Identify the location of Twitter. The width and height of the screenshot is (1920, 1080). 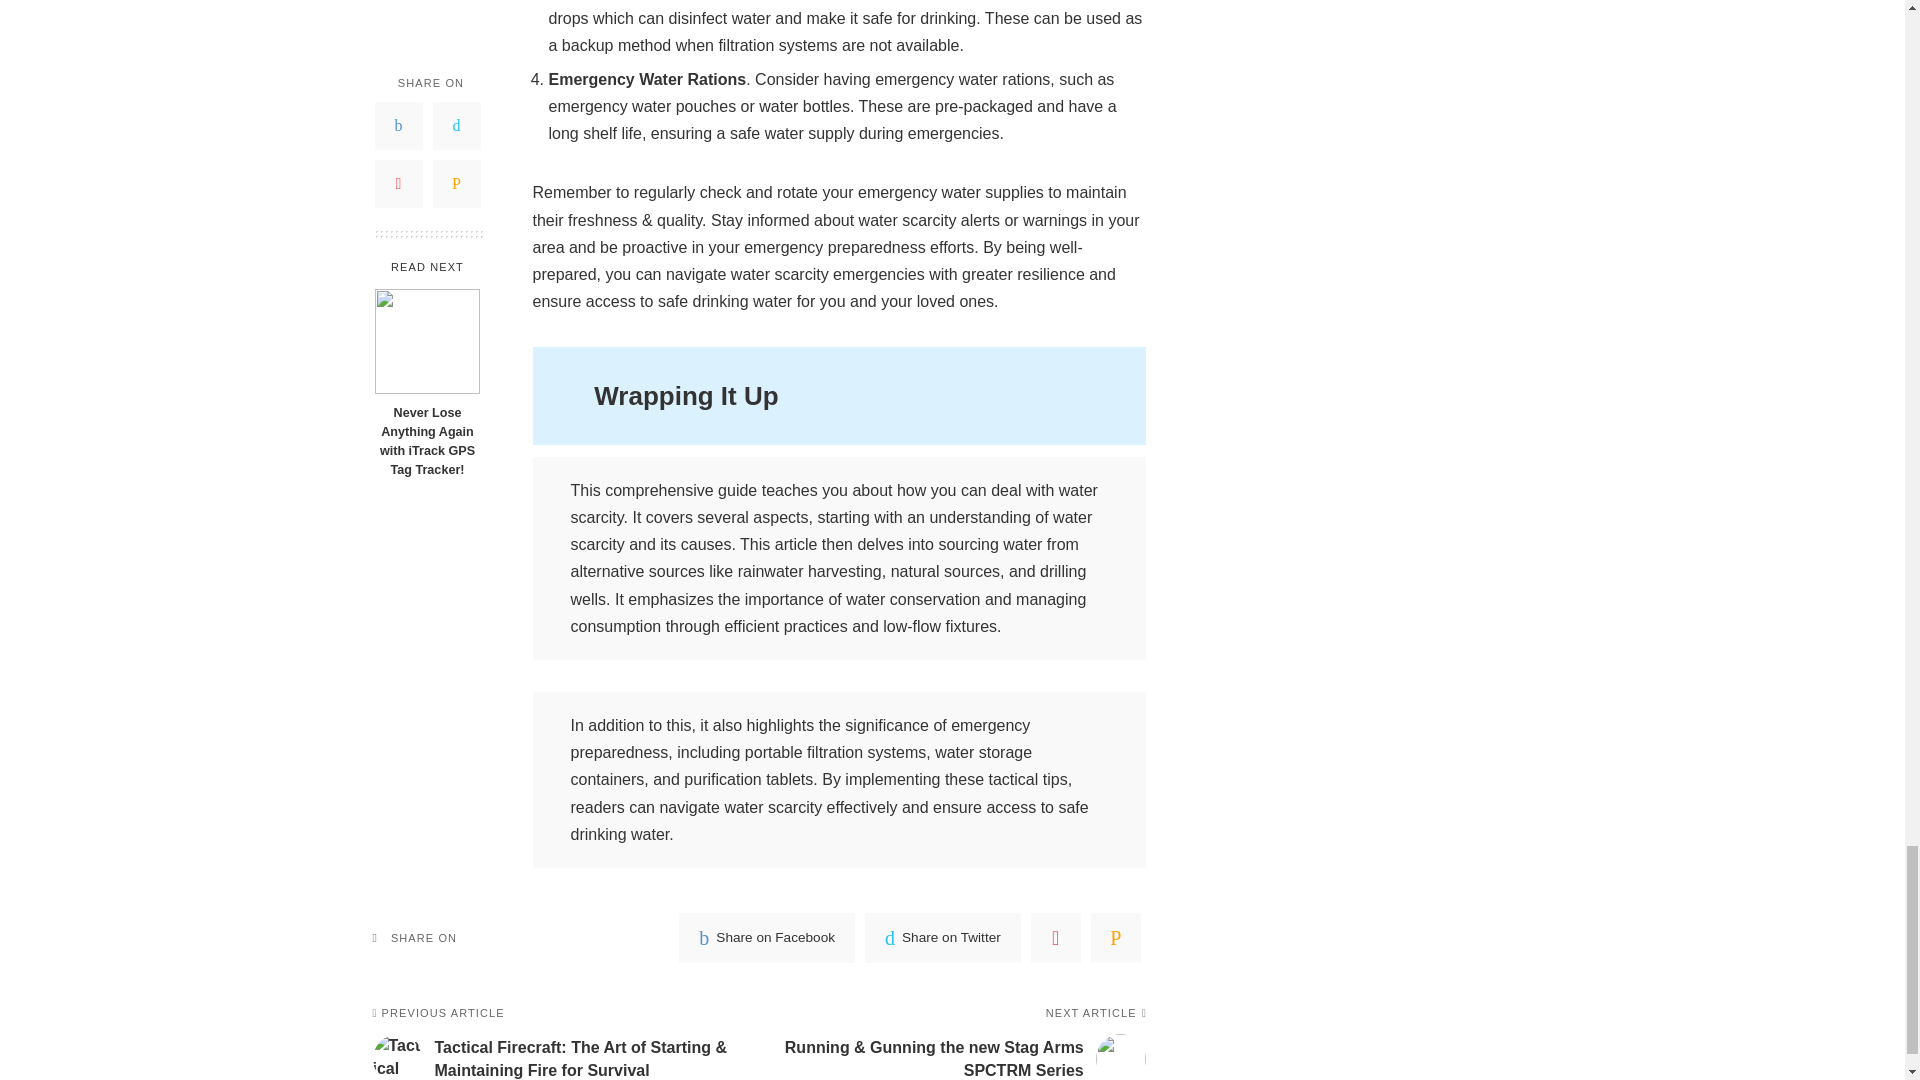
(943, 938).